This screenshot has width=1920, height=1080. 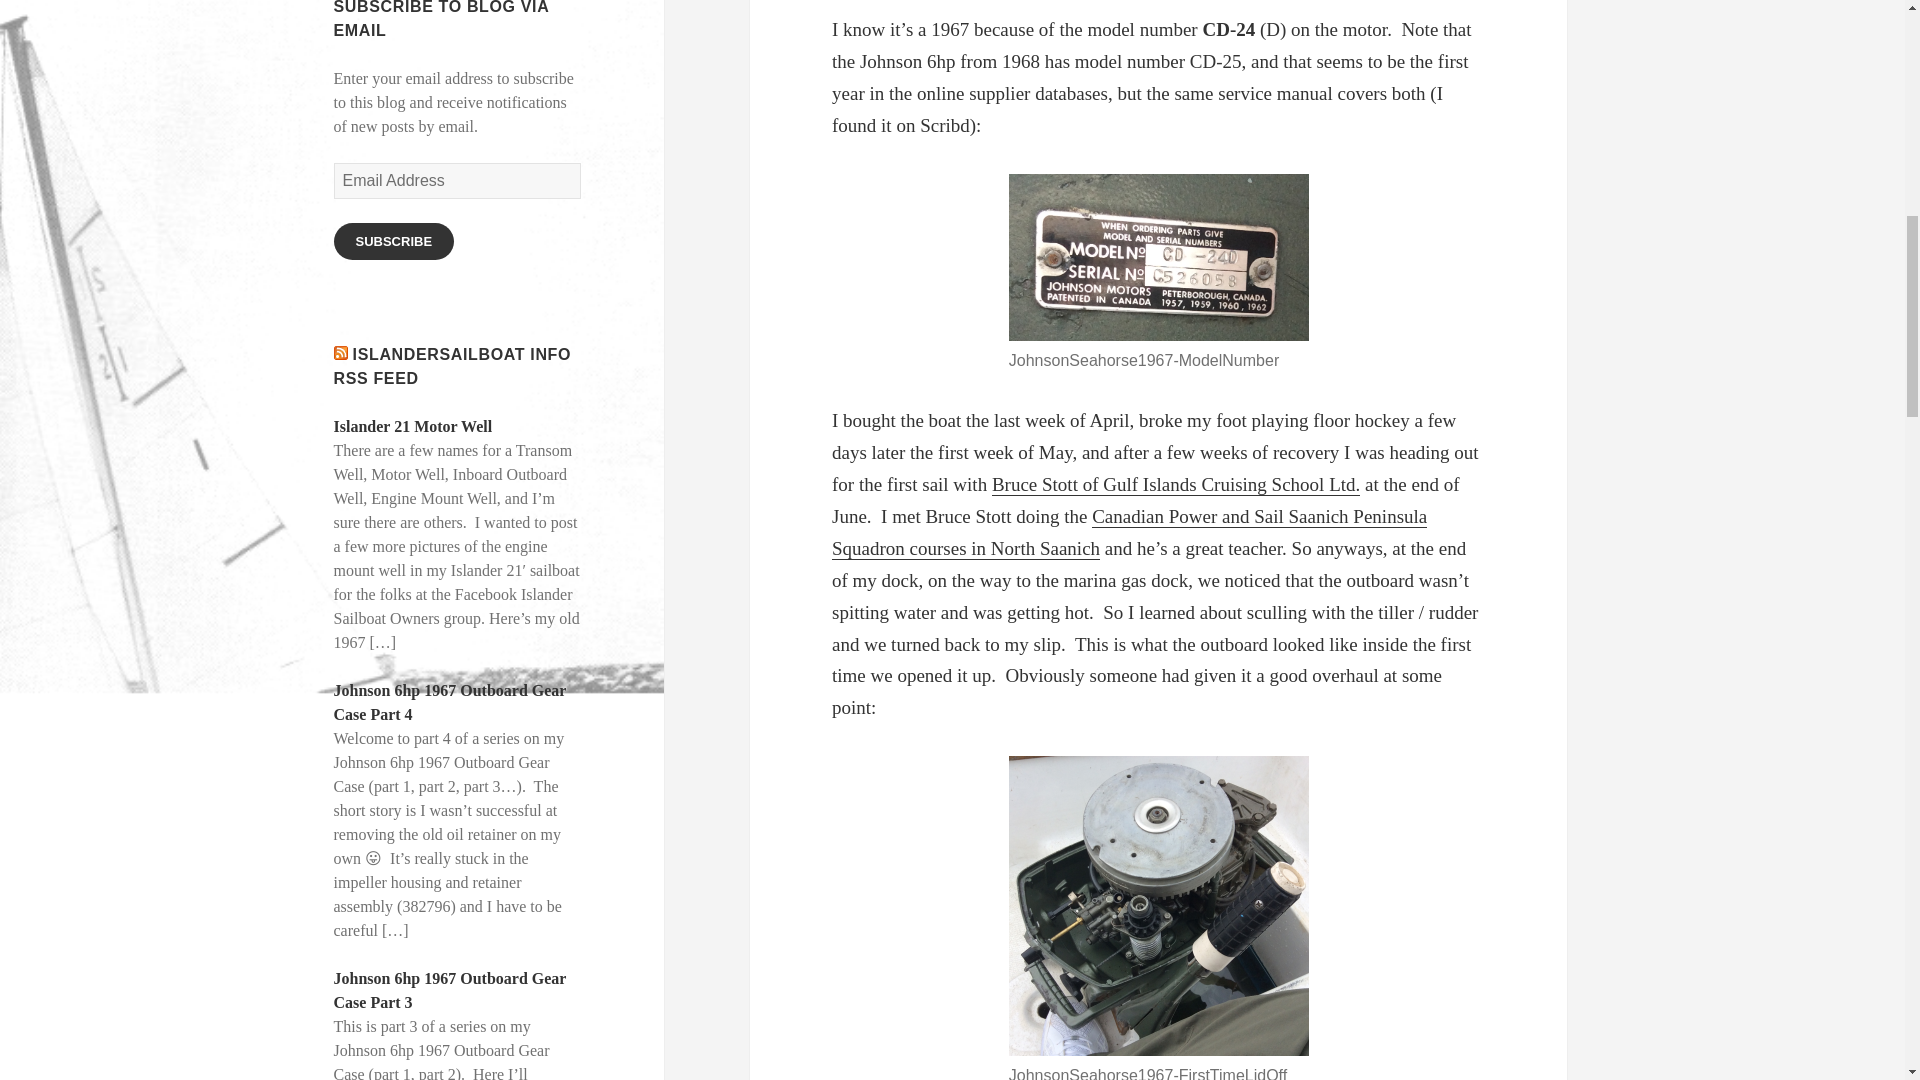 What do you see at coordinates (394, 241) in the screenshot?
I see `SUBSCRIBE` at bounding box center [394, 241].